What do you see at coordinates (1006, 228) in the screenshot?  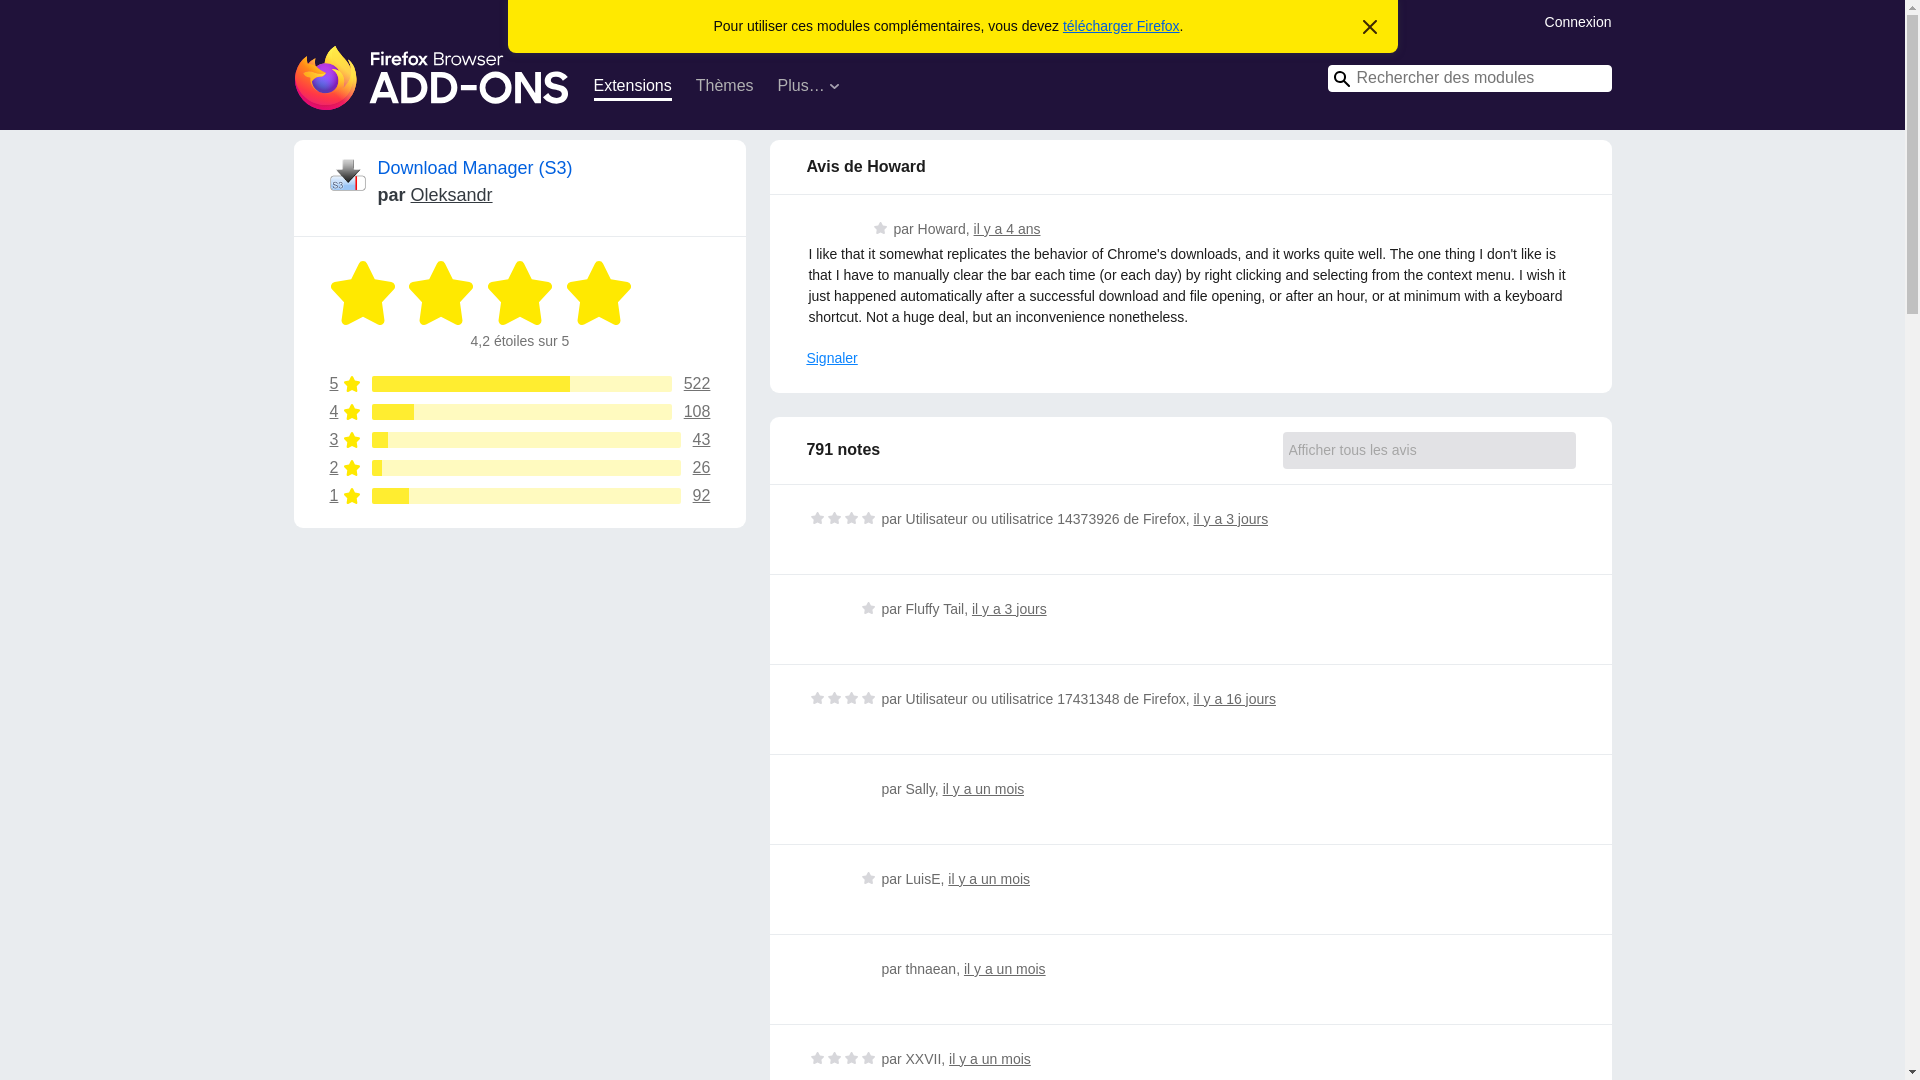 I see `Signaler` at bounding box center [1006, 228].